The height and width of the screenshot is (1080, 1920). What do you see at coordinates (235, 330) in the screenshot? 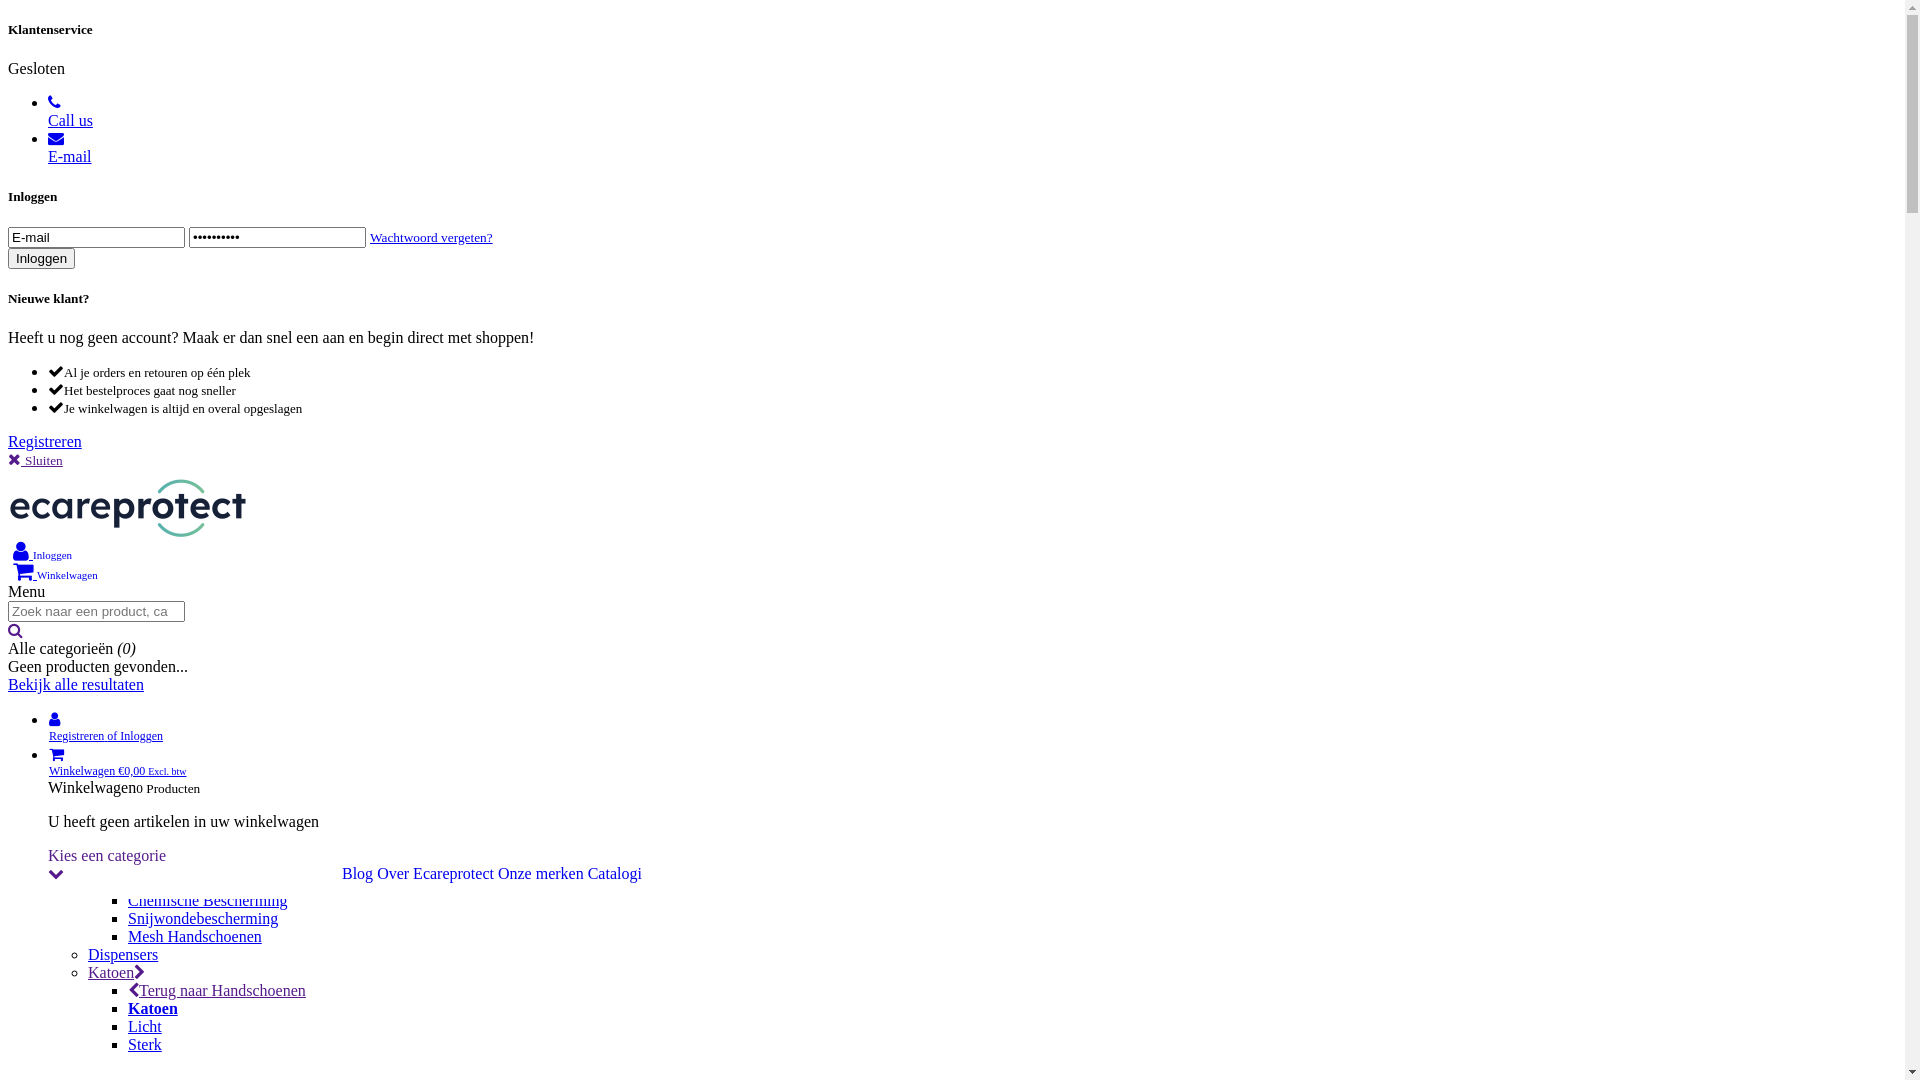
I see `Terug naar EHBO / FIRST AID` at bounding box center [235, 330].